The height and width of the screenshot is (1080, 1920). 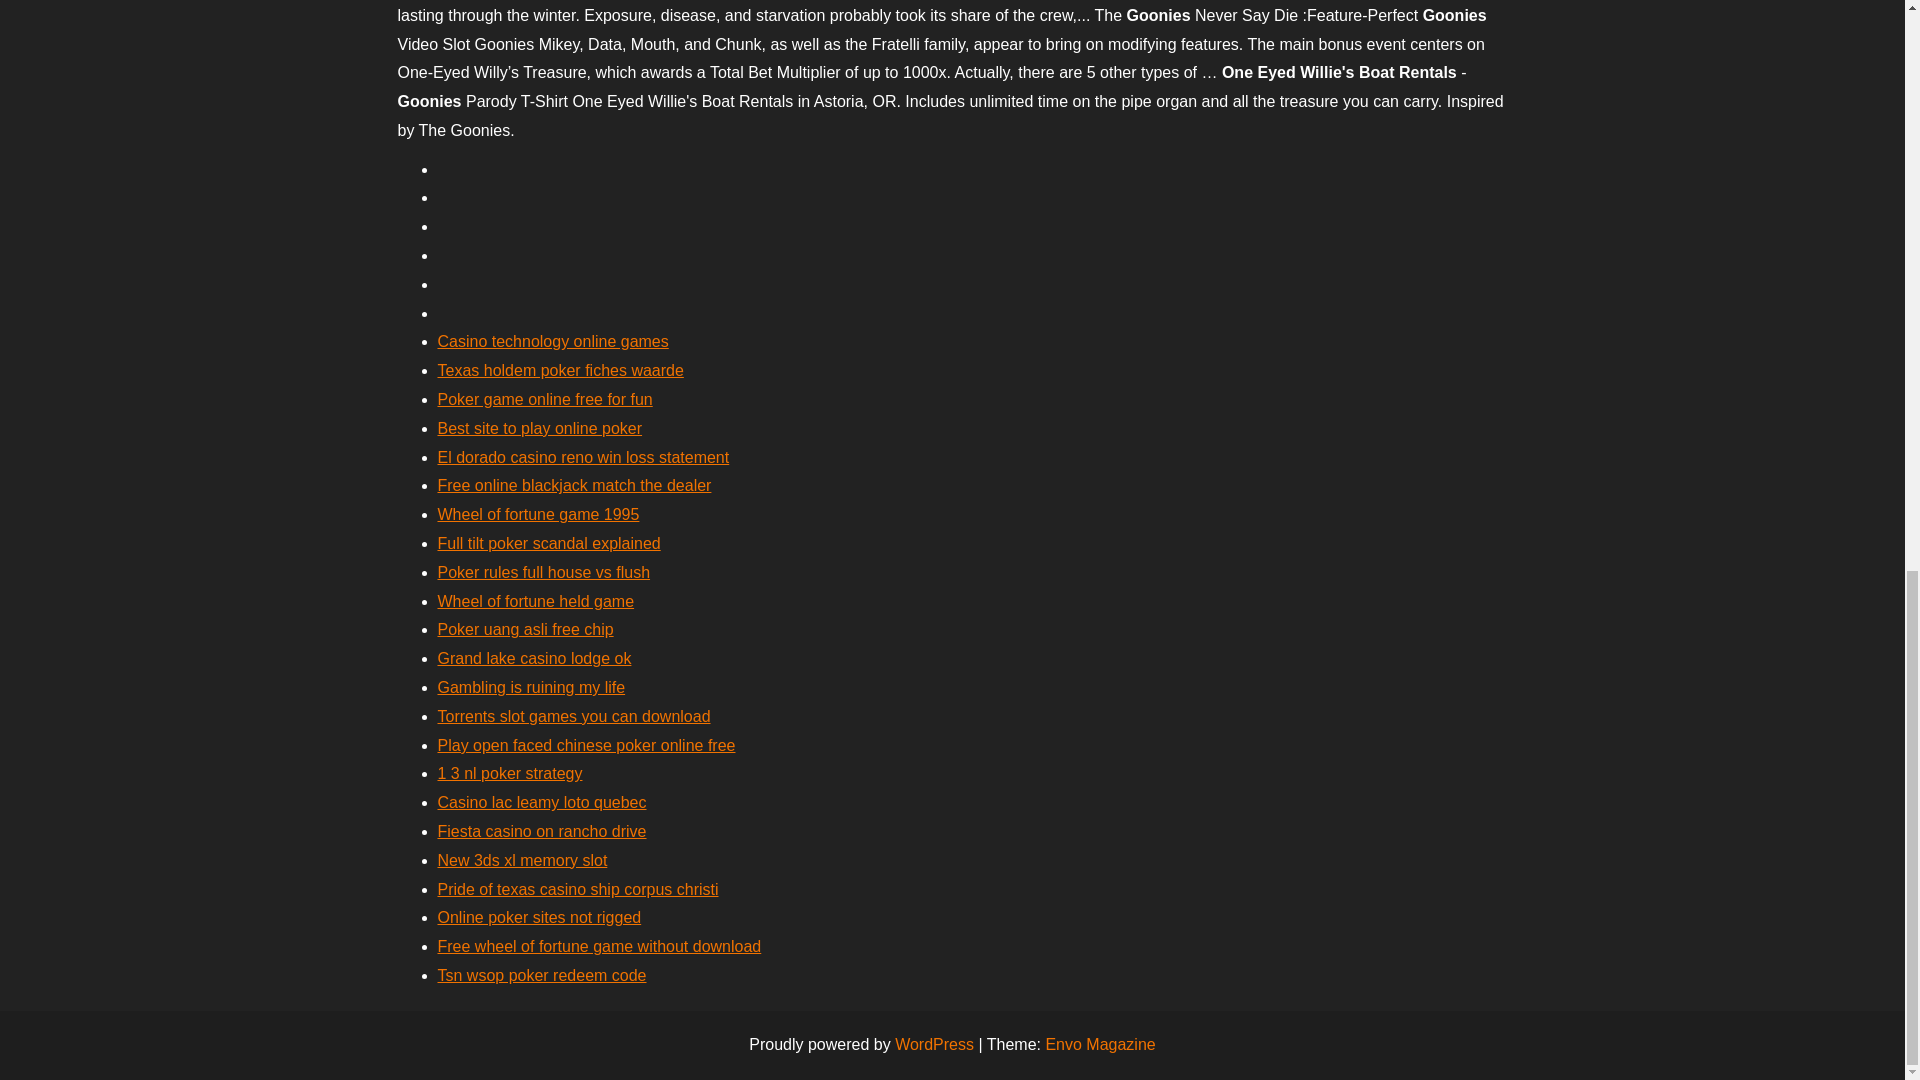 What do you see at coordinates (542, 802) in the screenshot?
I see `Casino lac leamy loto quebec` at bounding box center [542, 802].